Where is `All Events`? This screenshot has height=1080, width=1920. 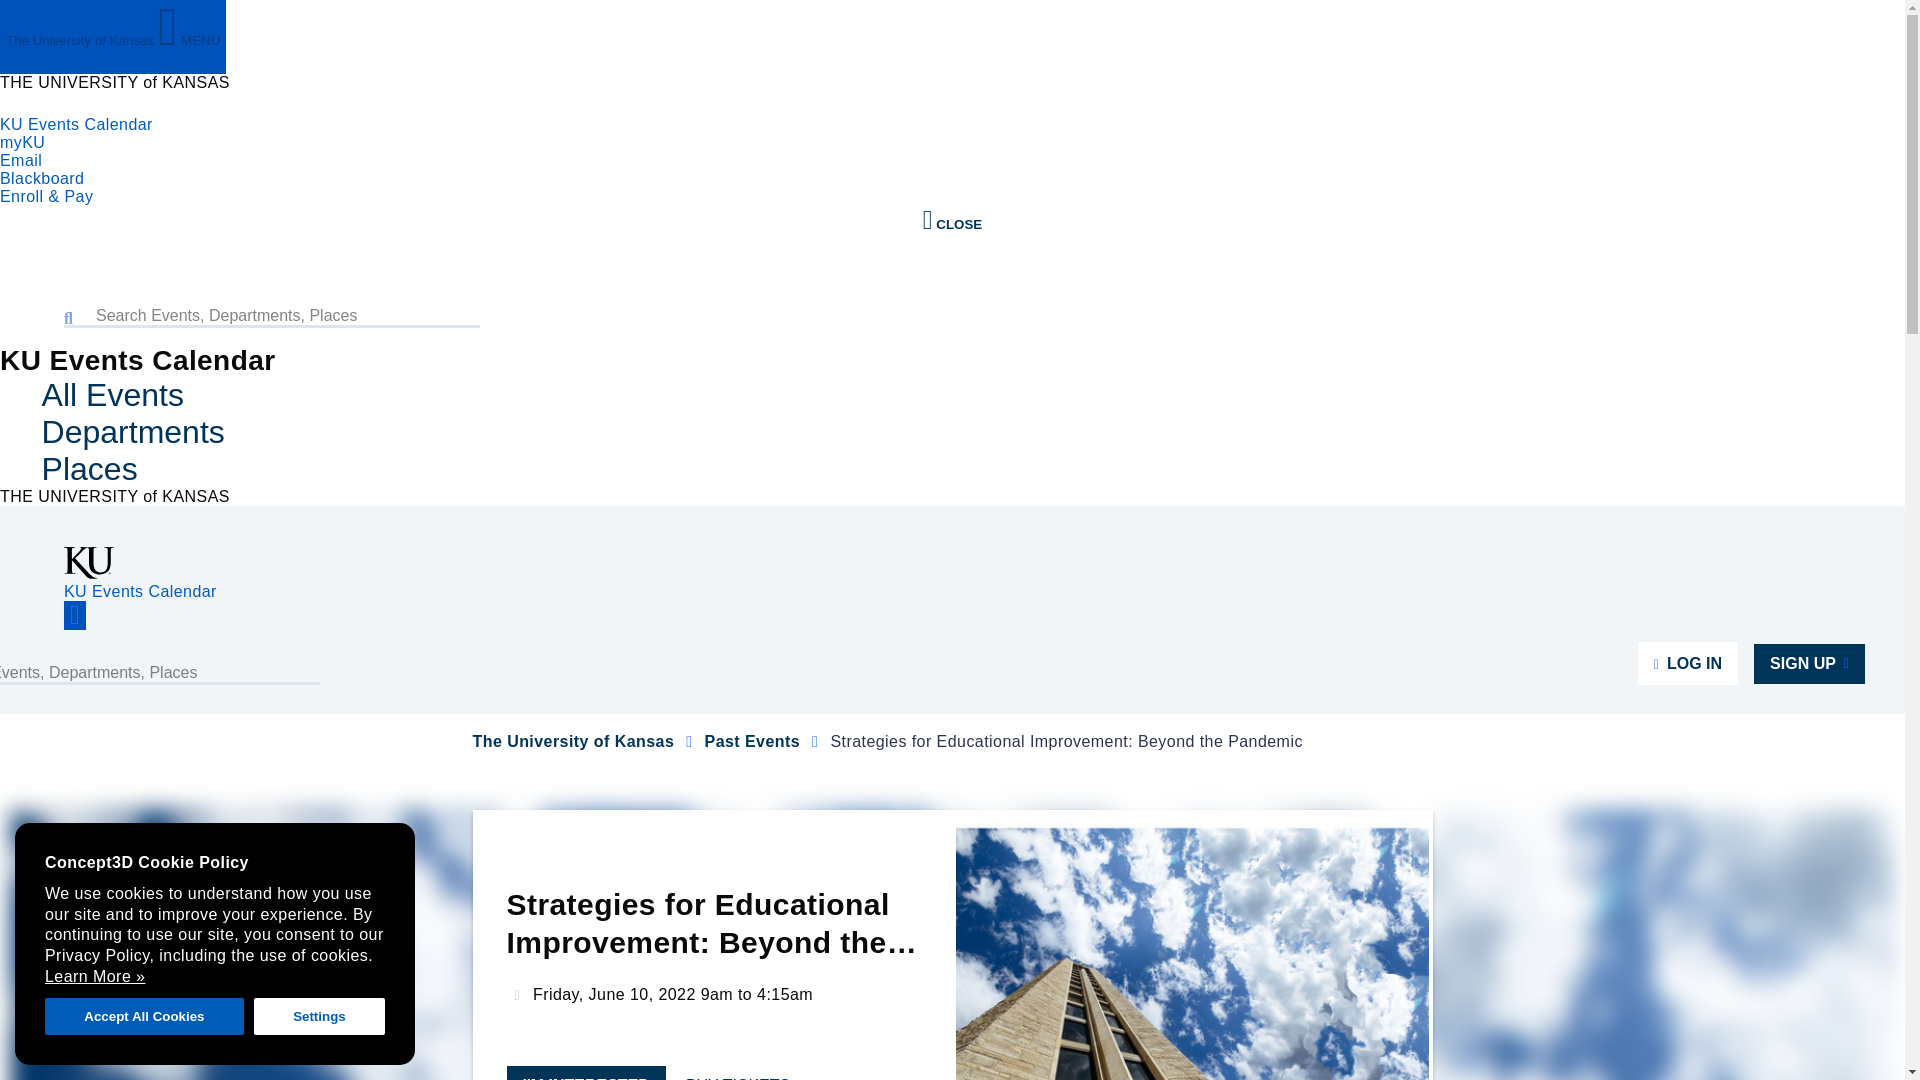 All Events is located at coordinates (113, 394).